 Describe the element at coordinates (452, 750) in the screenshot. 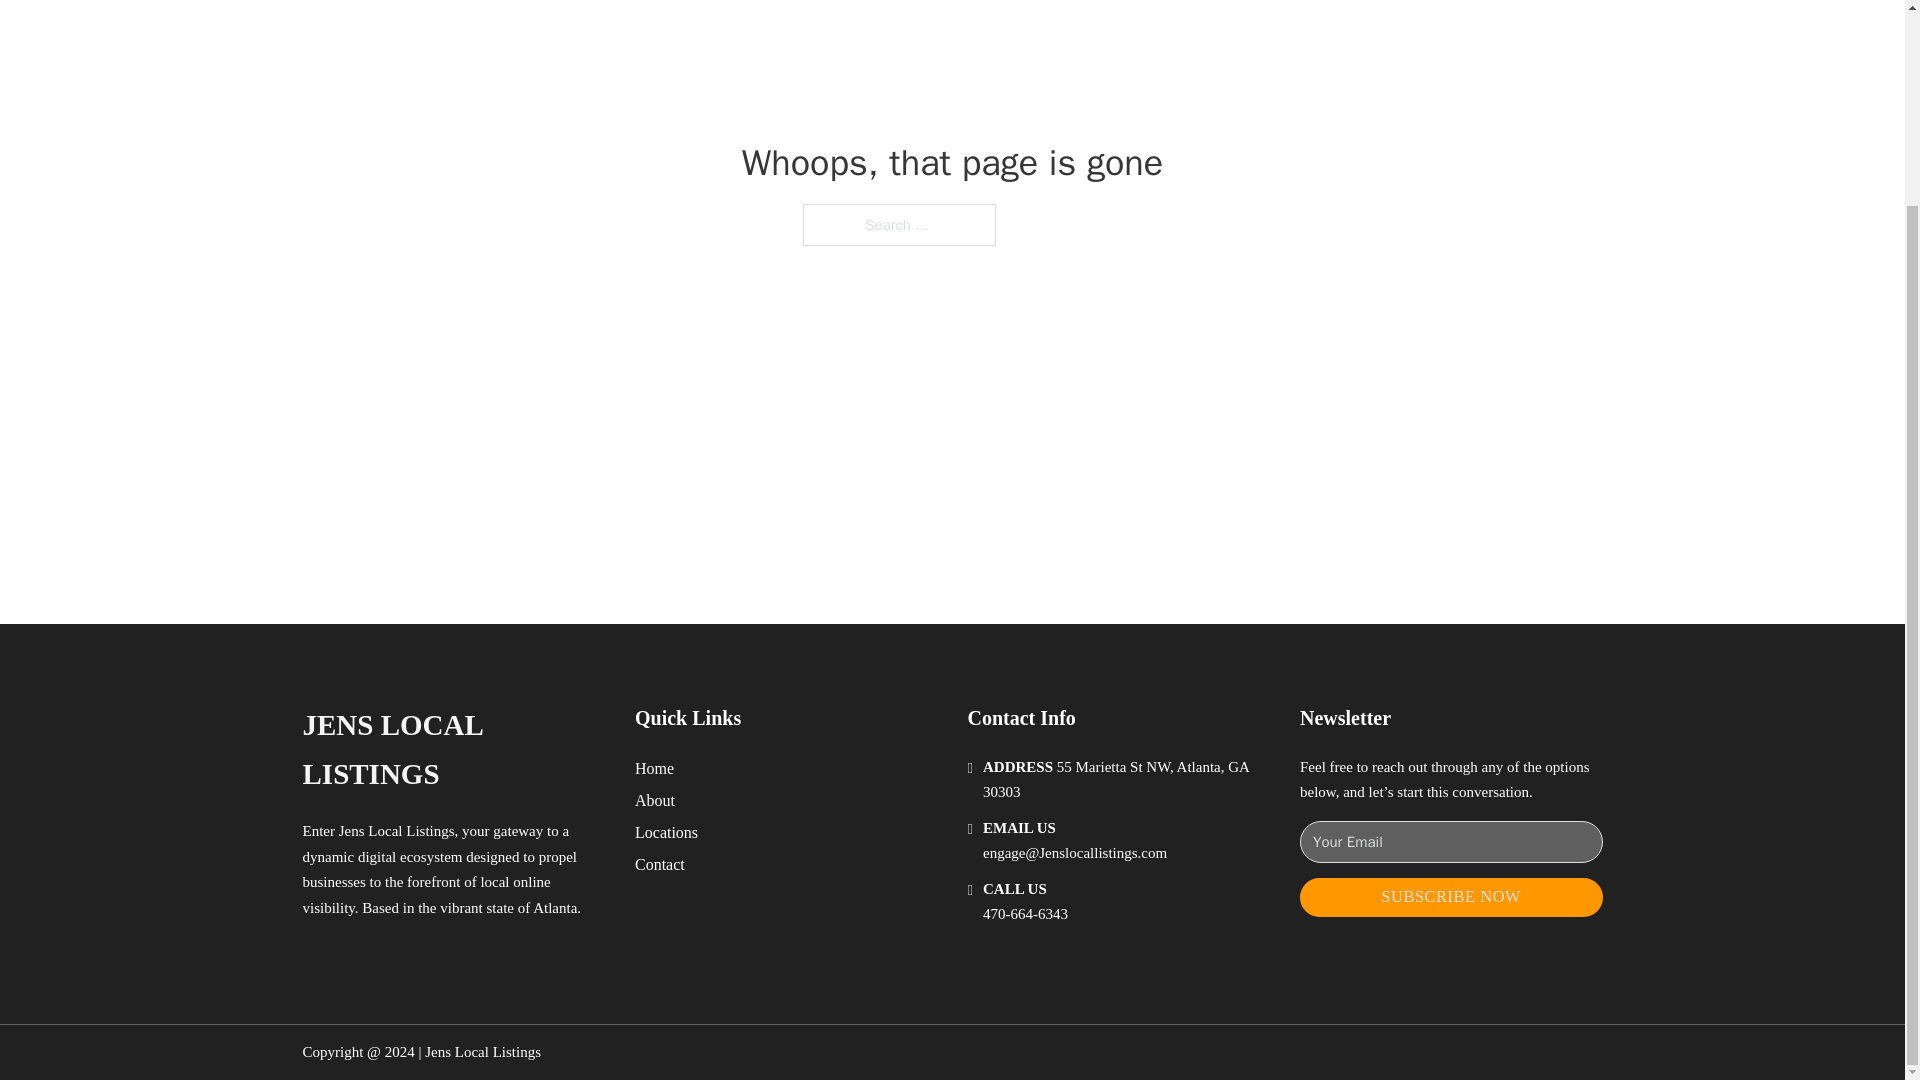

I see `JENS LOCAL LISTINGS` at that location.